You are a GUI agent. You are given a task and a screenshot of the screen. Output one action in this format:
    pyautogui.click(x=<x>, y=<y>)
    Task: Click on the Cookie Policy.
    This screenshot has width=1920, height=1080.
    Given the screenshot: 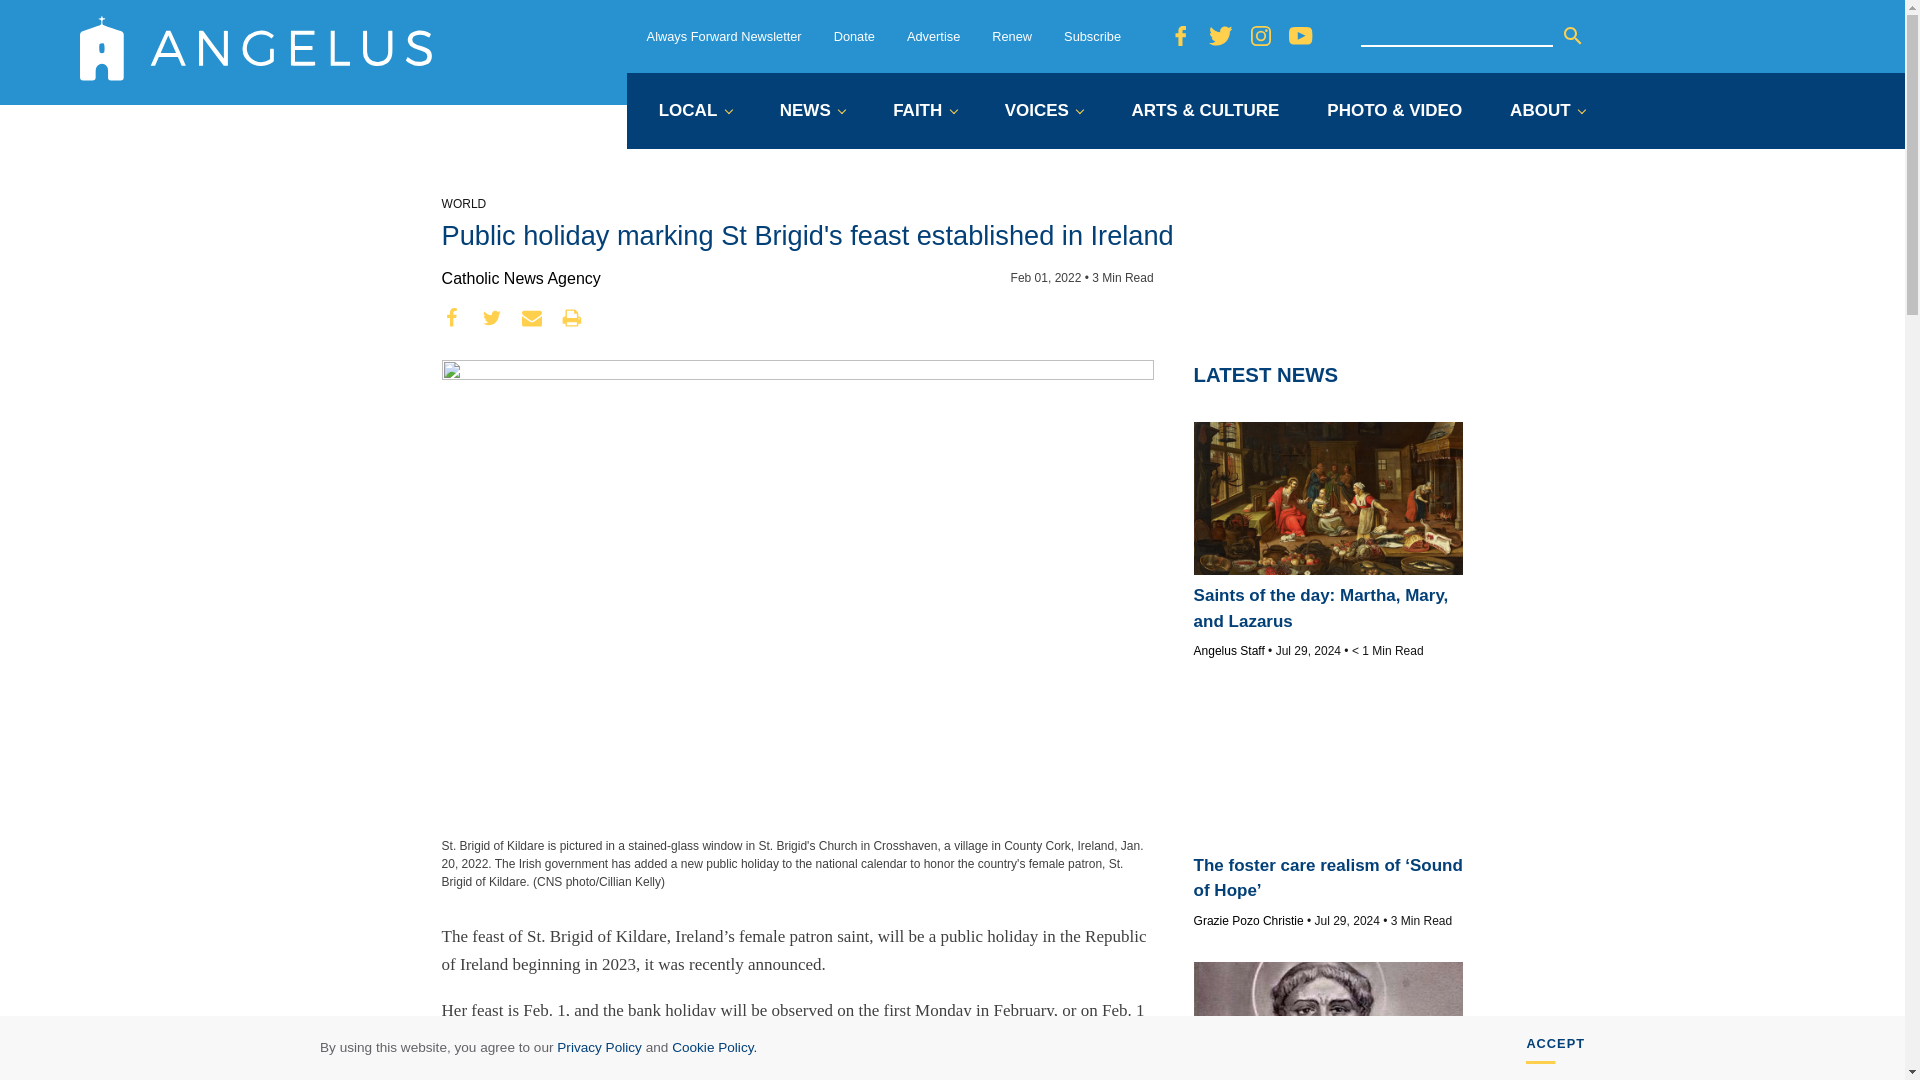 What is the action you would take?
    pyautogui.click(x=714, y=1048)
    